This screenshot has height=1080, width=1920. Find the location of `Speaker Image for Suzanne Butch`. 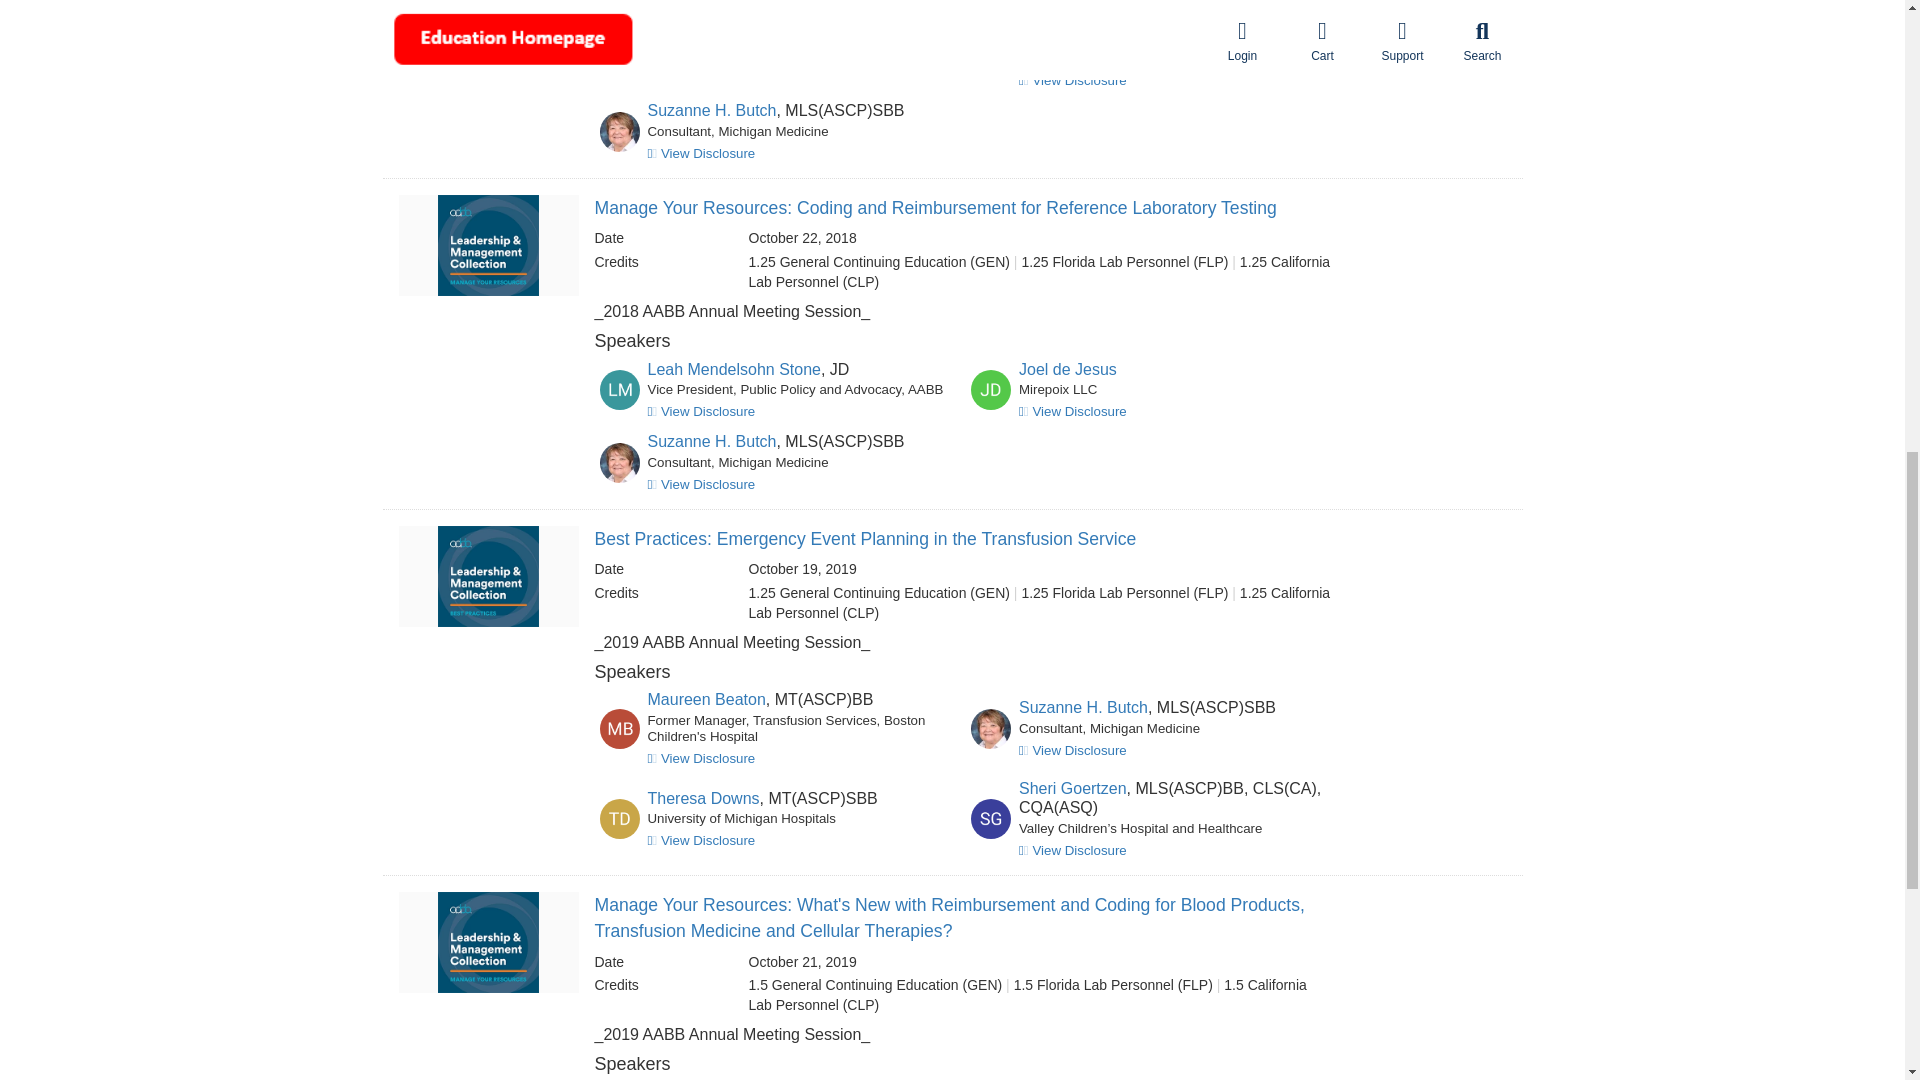

Speaker Image for Suzanne Butch is located at coordinates (991, 728).